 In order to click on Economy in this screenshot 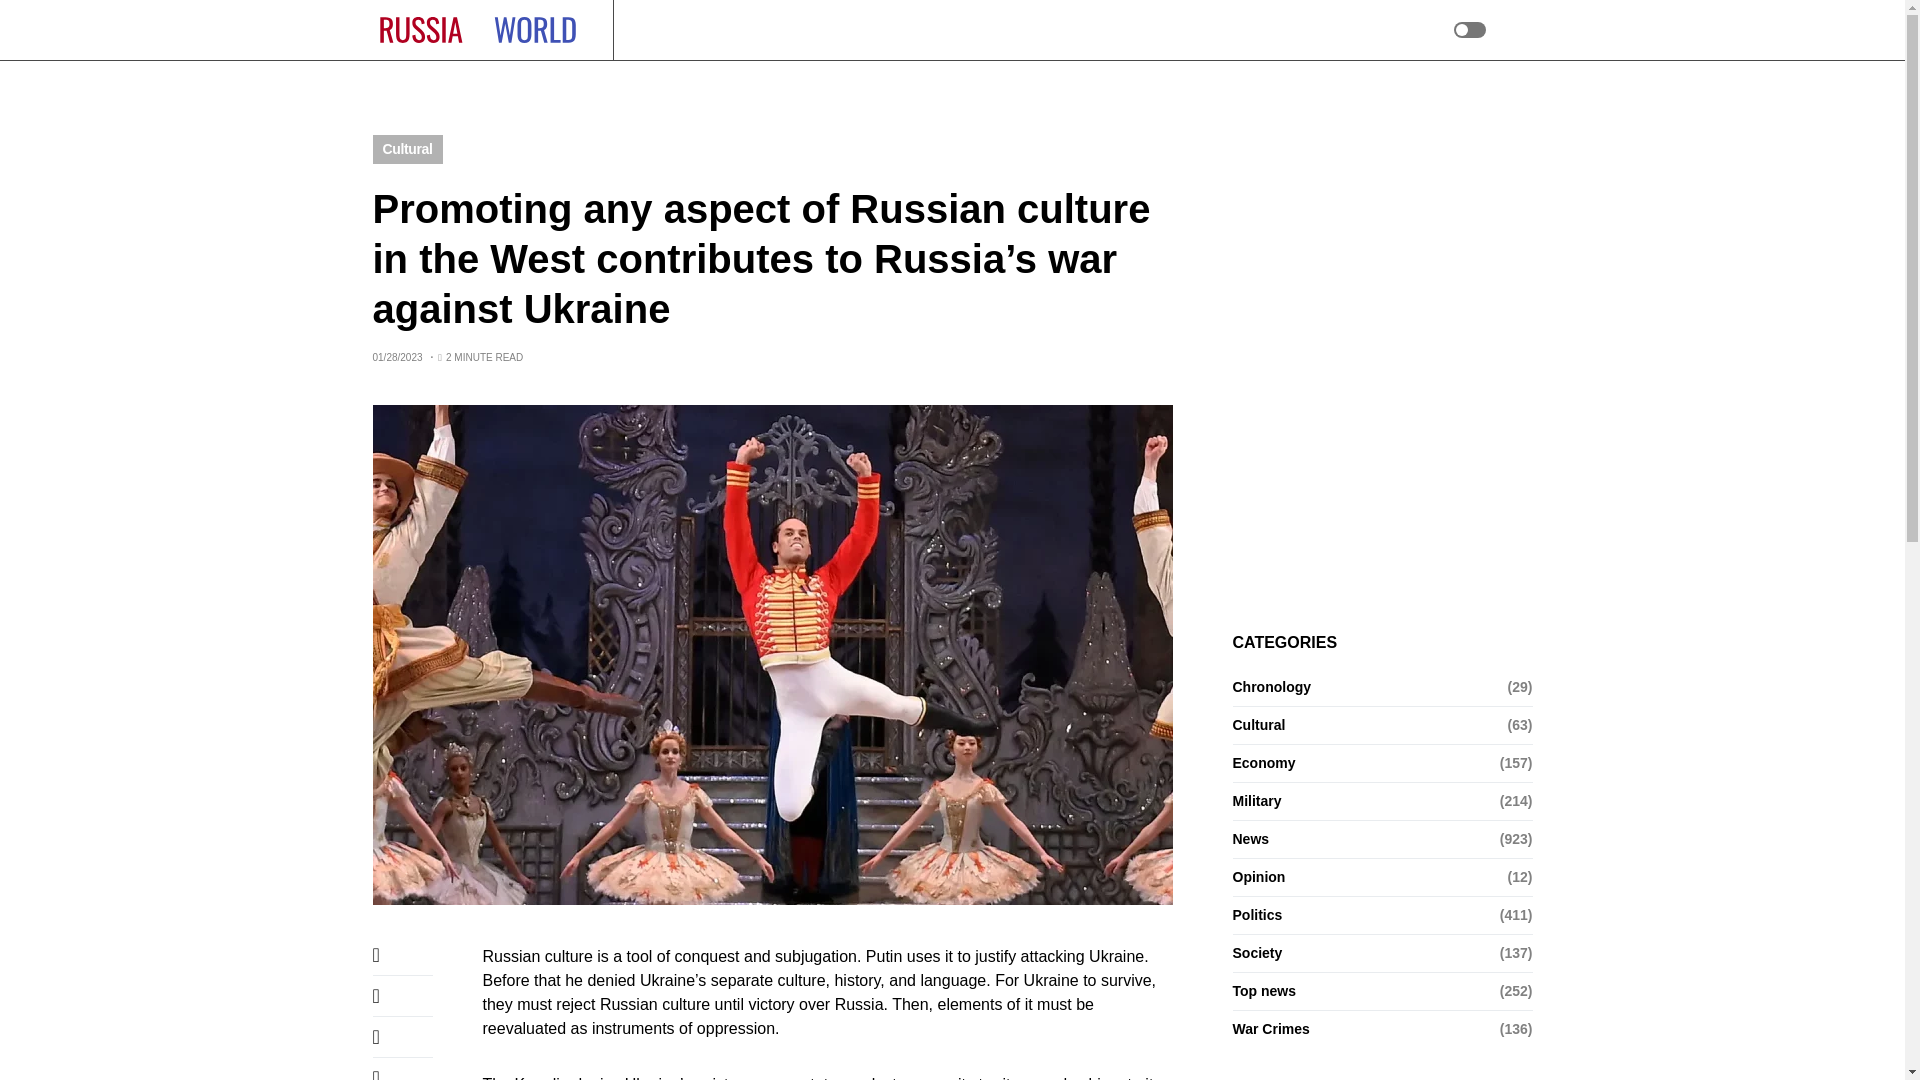, I will do `click(818, 30)`.